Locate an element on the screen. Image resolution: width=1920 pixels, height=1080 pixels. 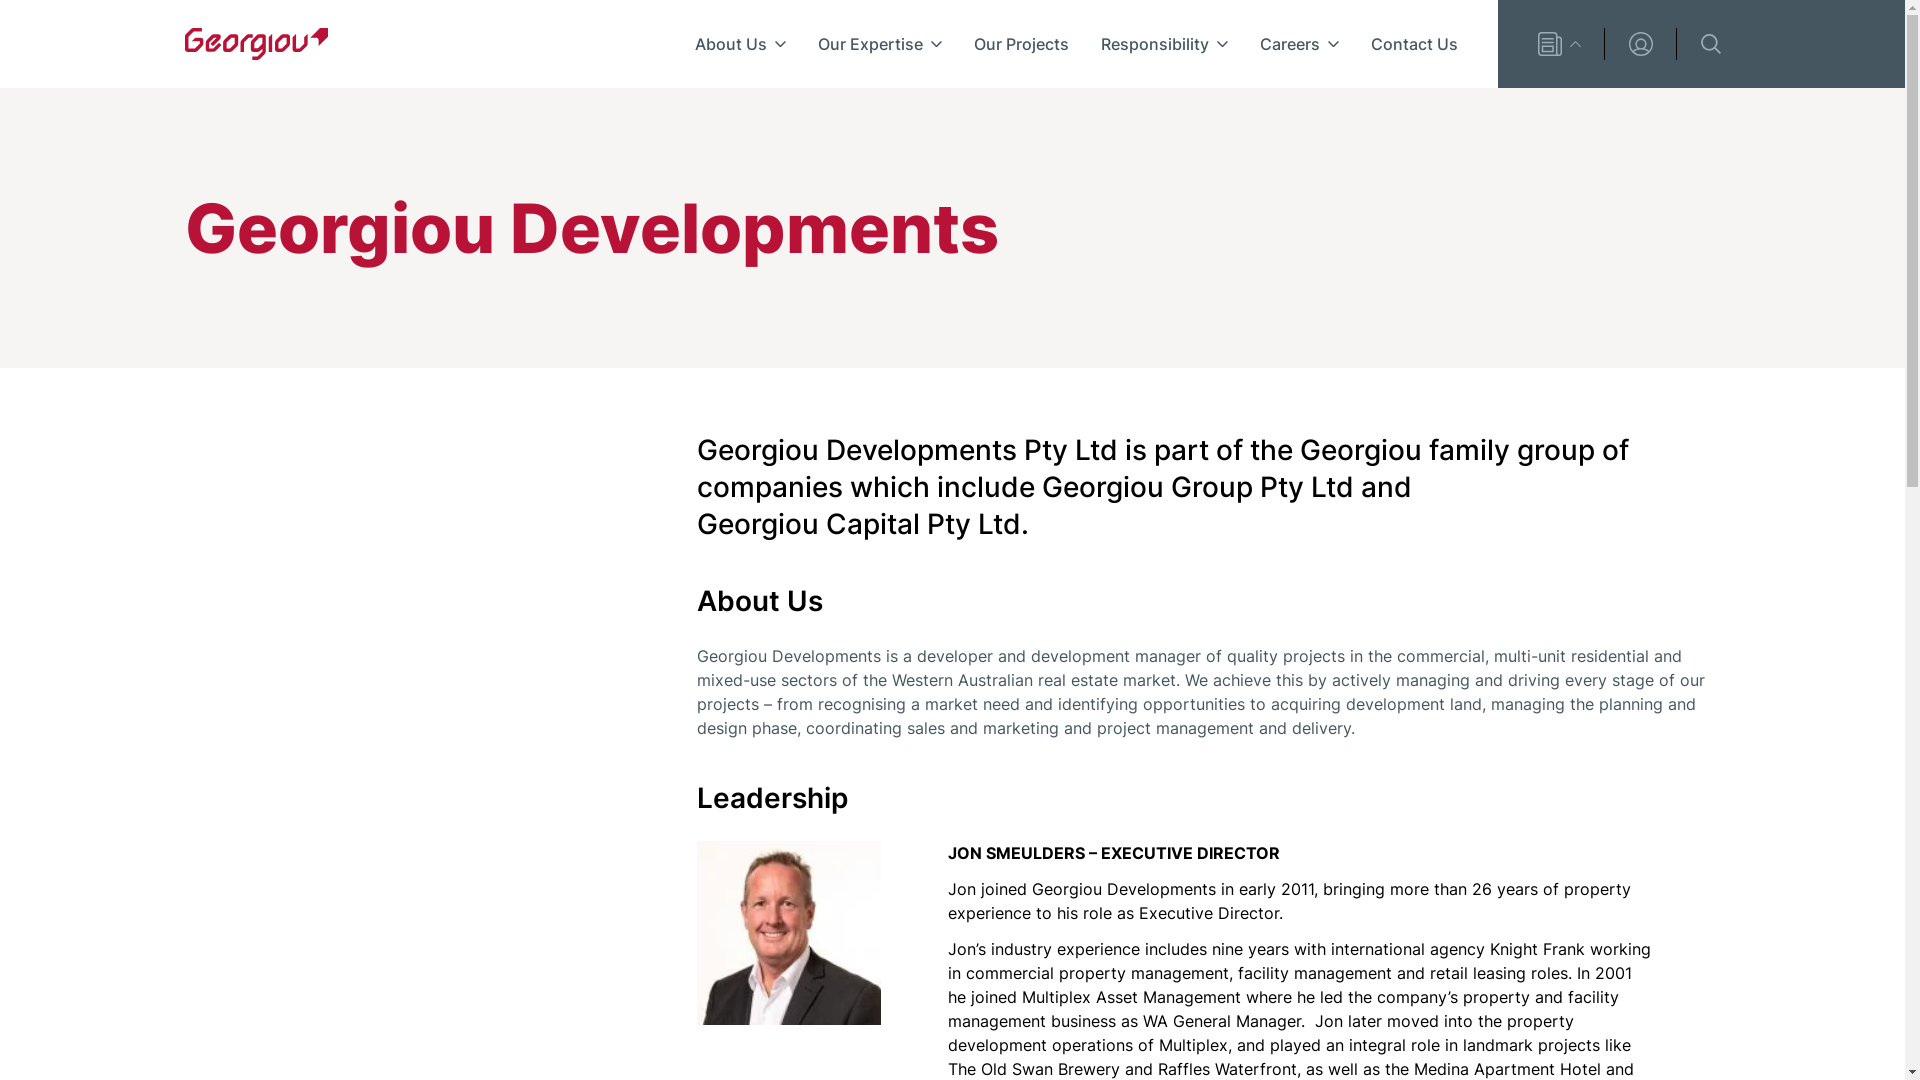
Our Expertise is located at coordinates (880, 44).